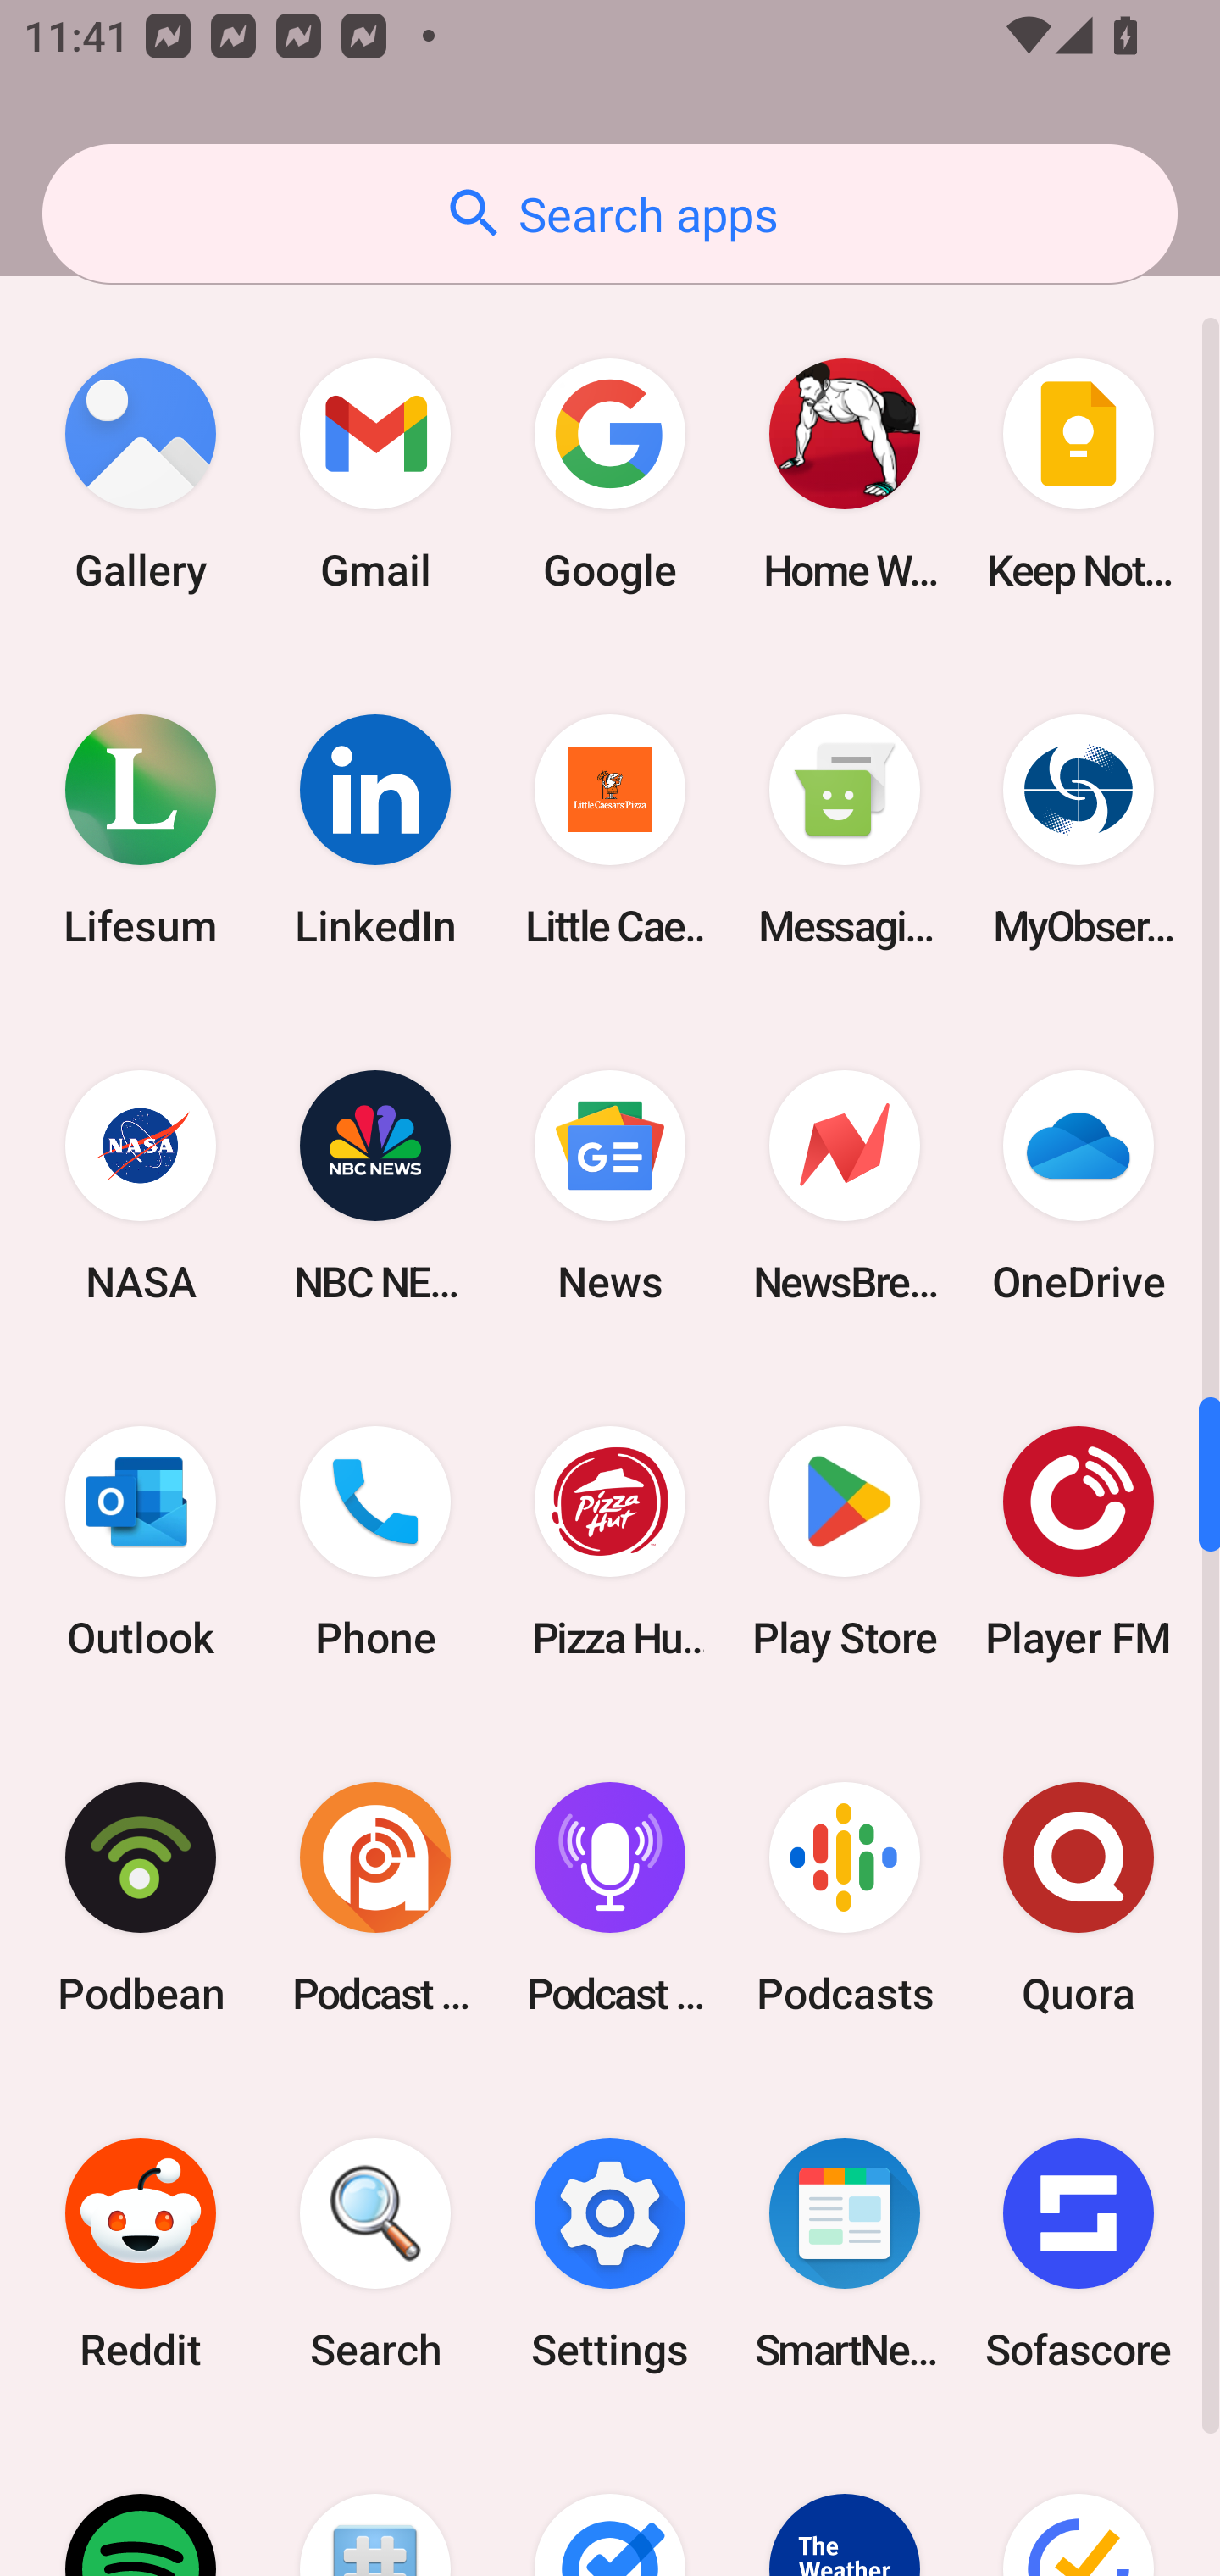 Image resolution: width=1220 pixels, height=2576 pixels. What do you see at coordinates (1079, 474) in the screenshot?
I see `Keep Notes` at bounding box center [1079, 474].